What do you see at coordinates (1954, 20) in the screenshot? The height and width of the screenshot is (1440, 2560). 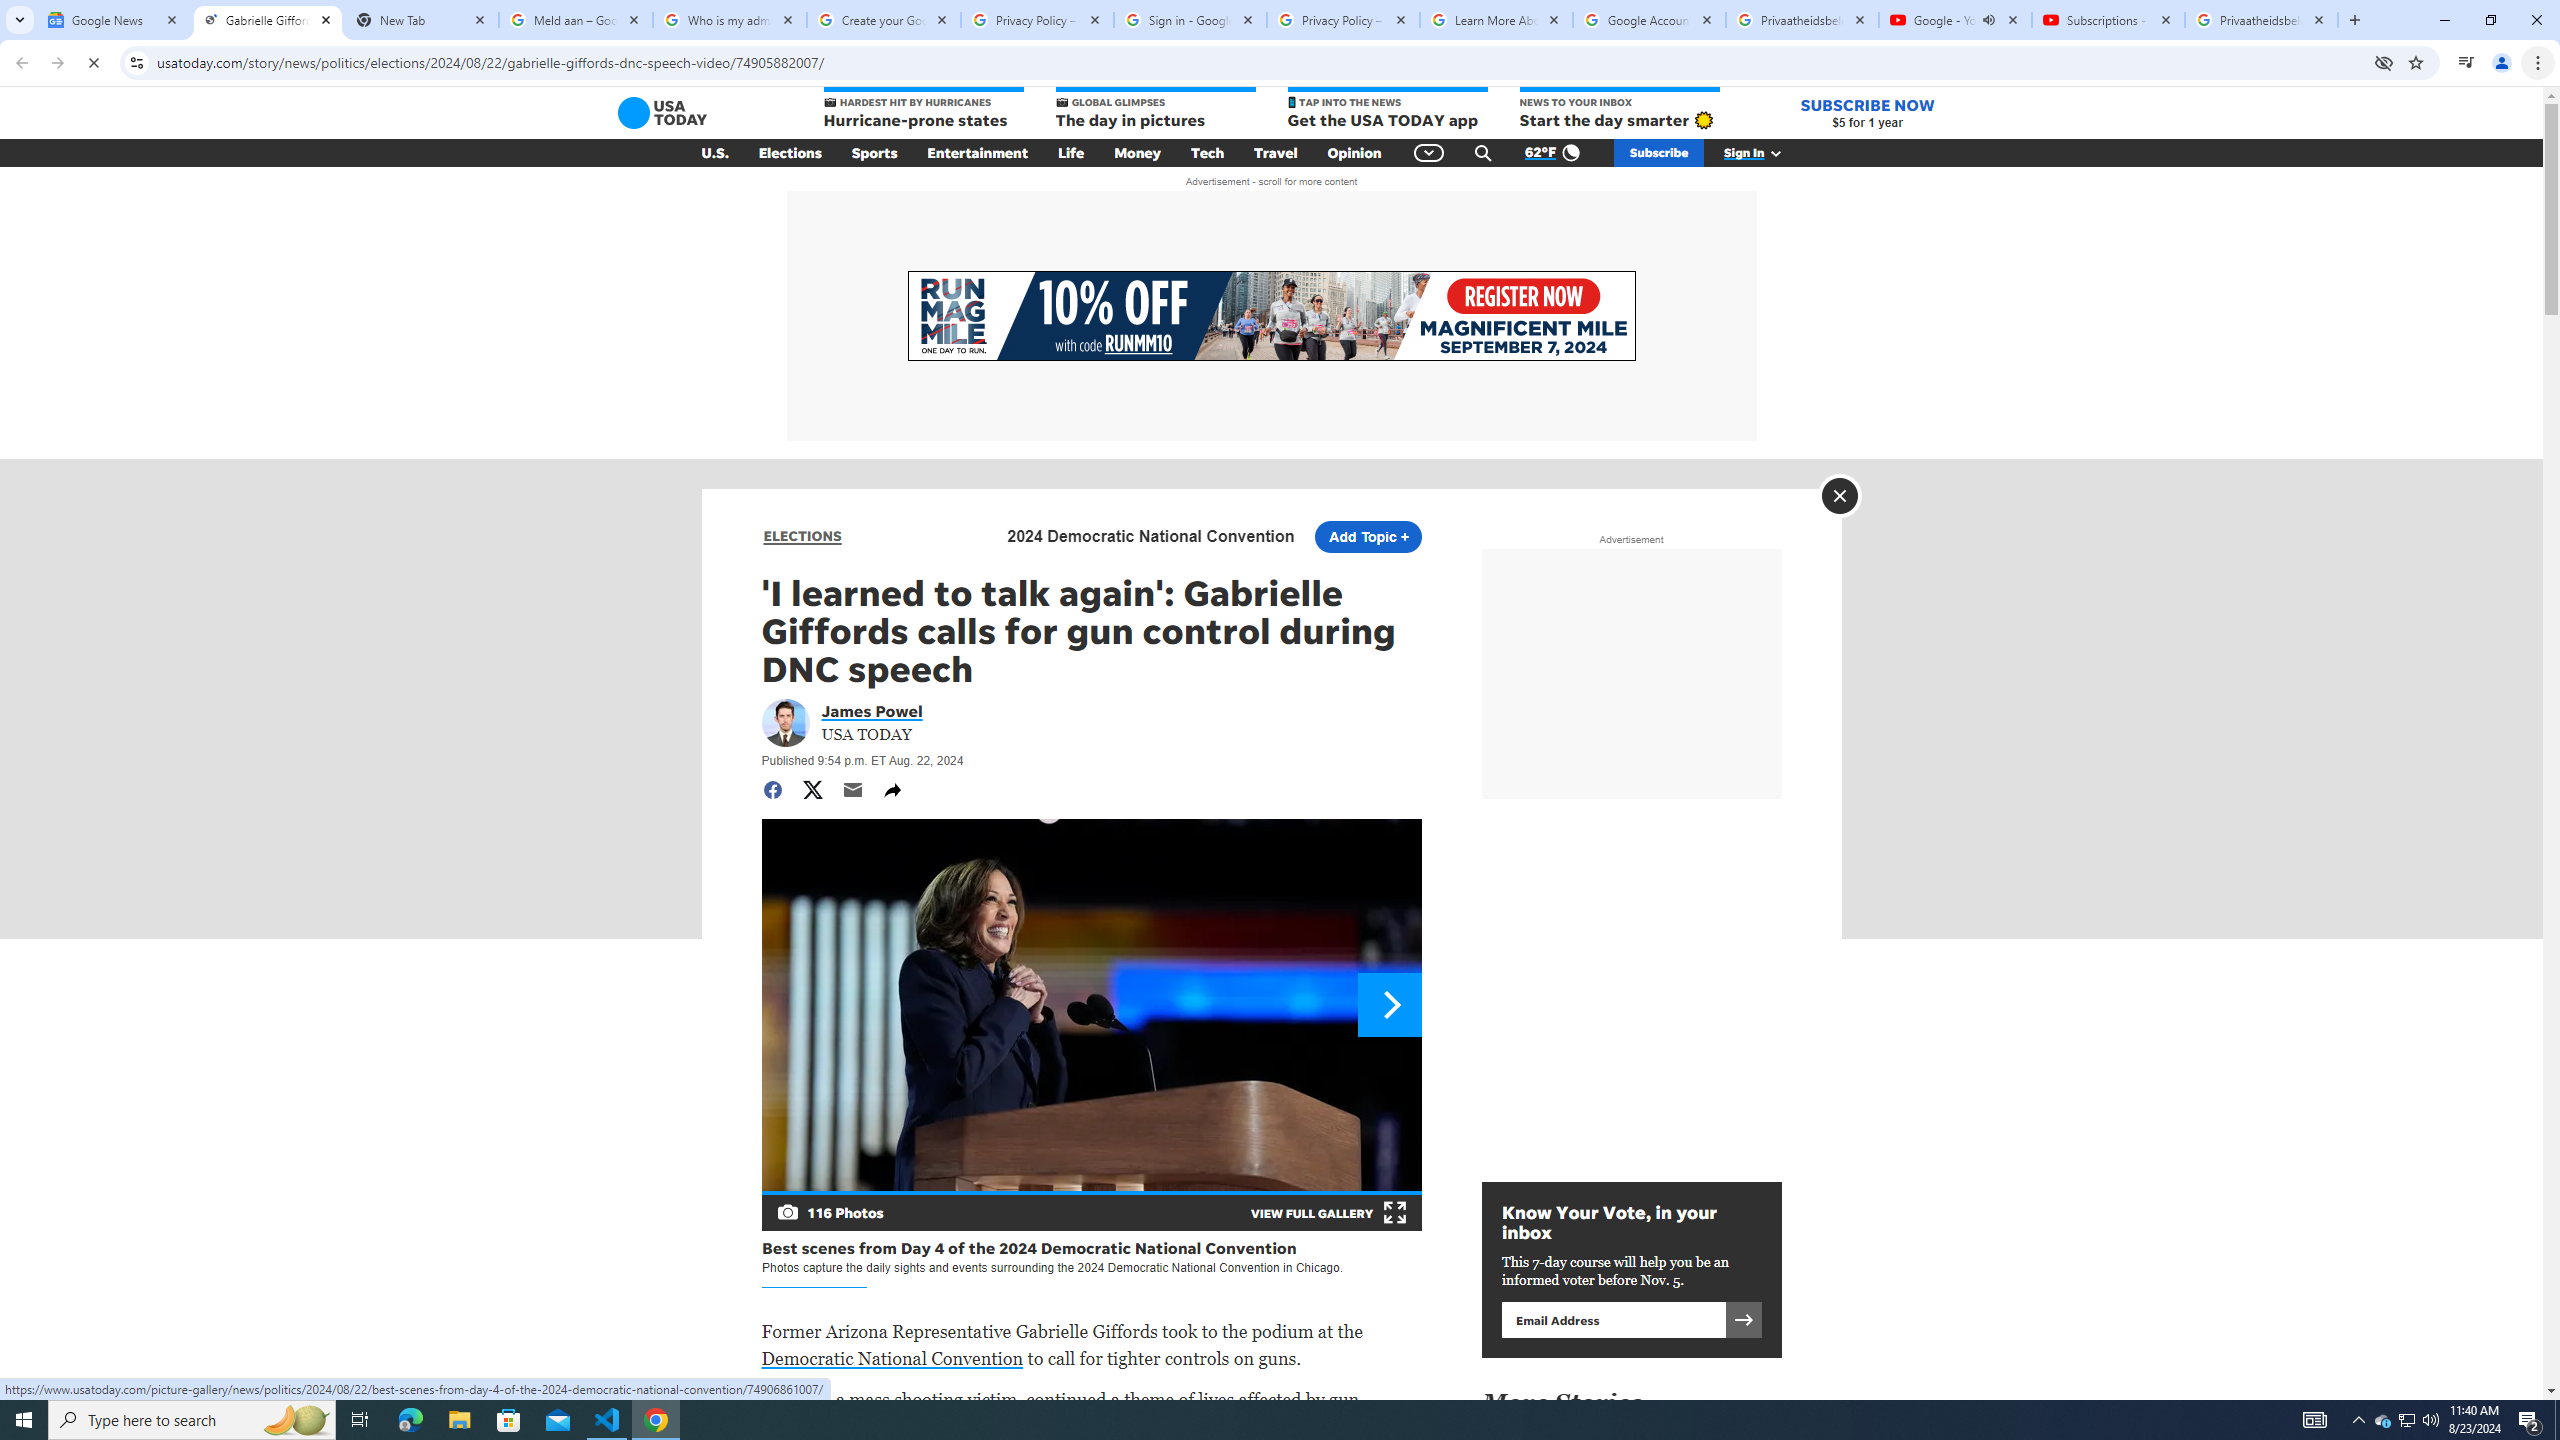 I see `Google - YouTube - Audio playing` at bounding box center [1954, 20].